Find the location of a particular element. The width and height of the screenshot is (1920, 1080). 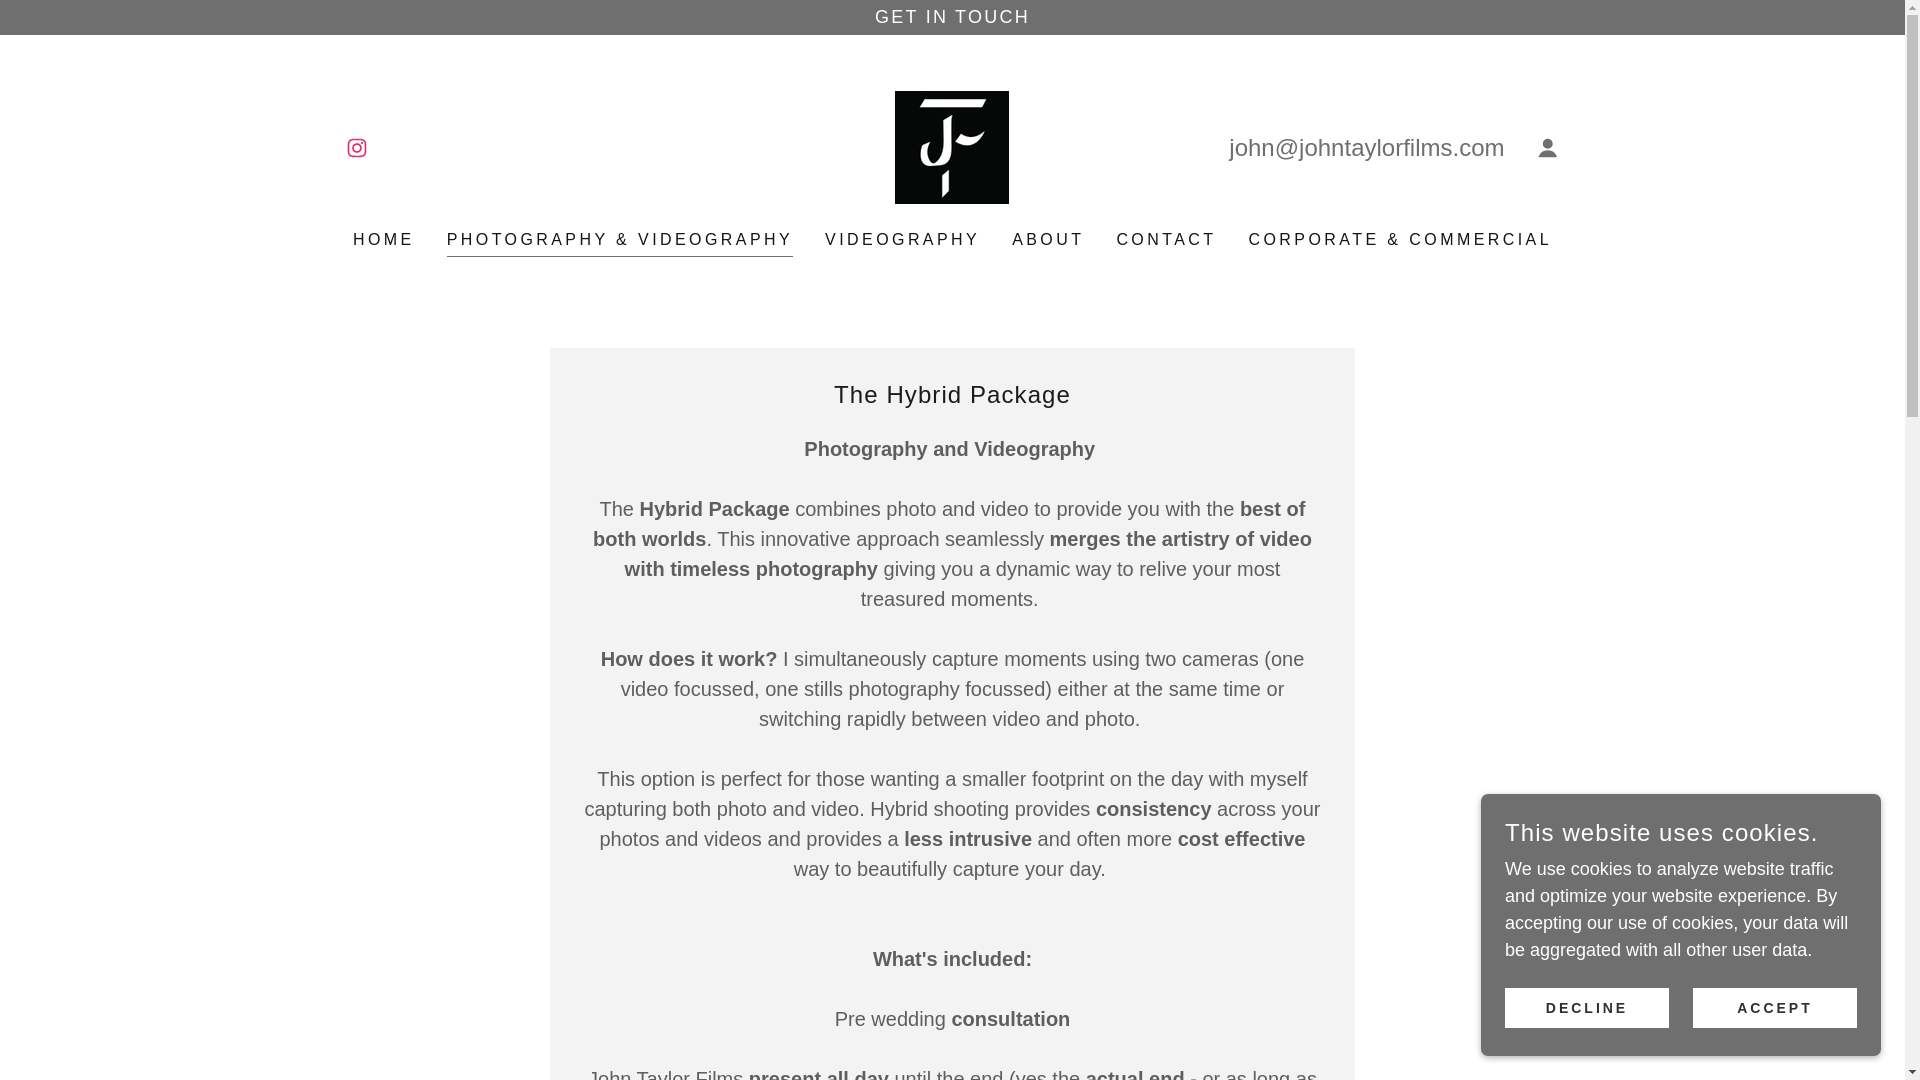

HOME is located at coordinates (384, 240).